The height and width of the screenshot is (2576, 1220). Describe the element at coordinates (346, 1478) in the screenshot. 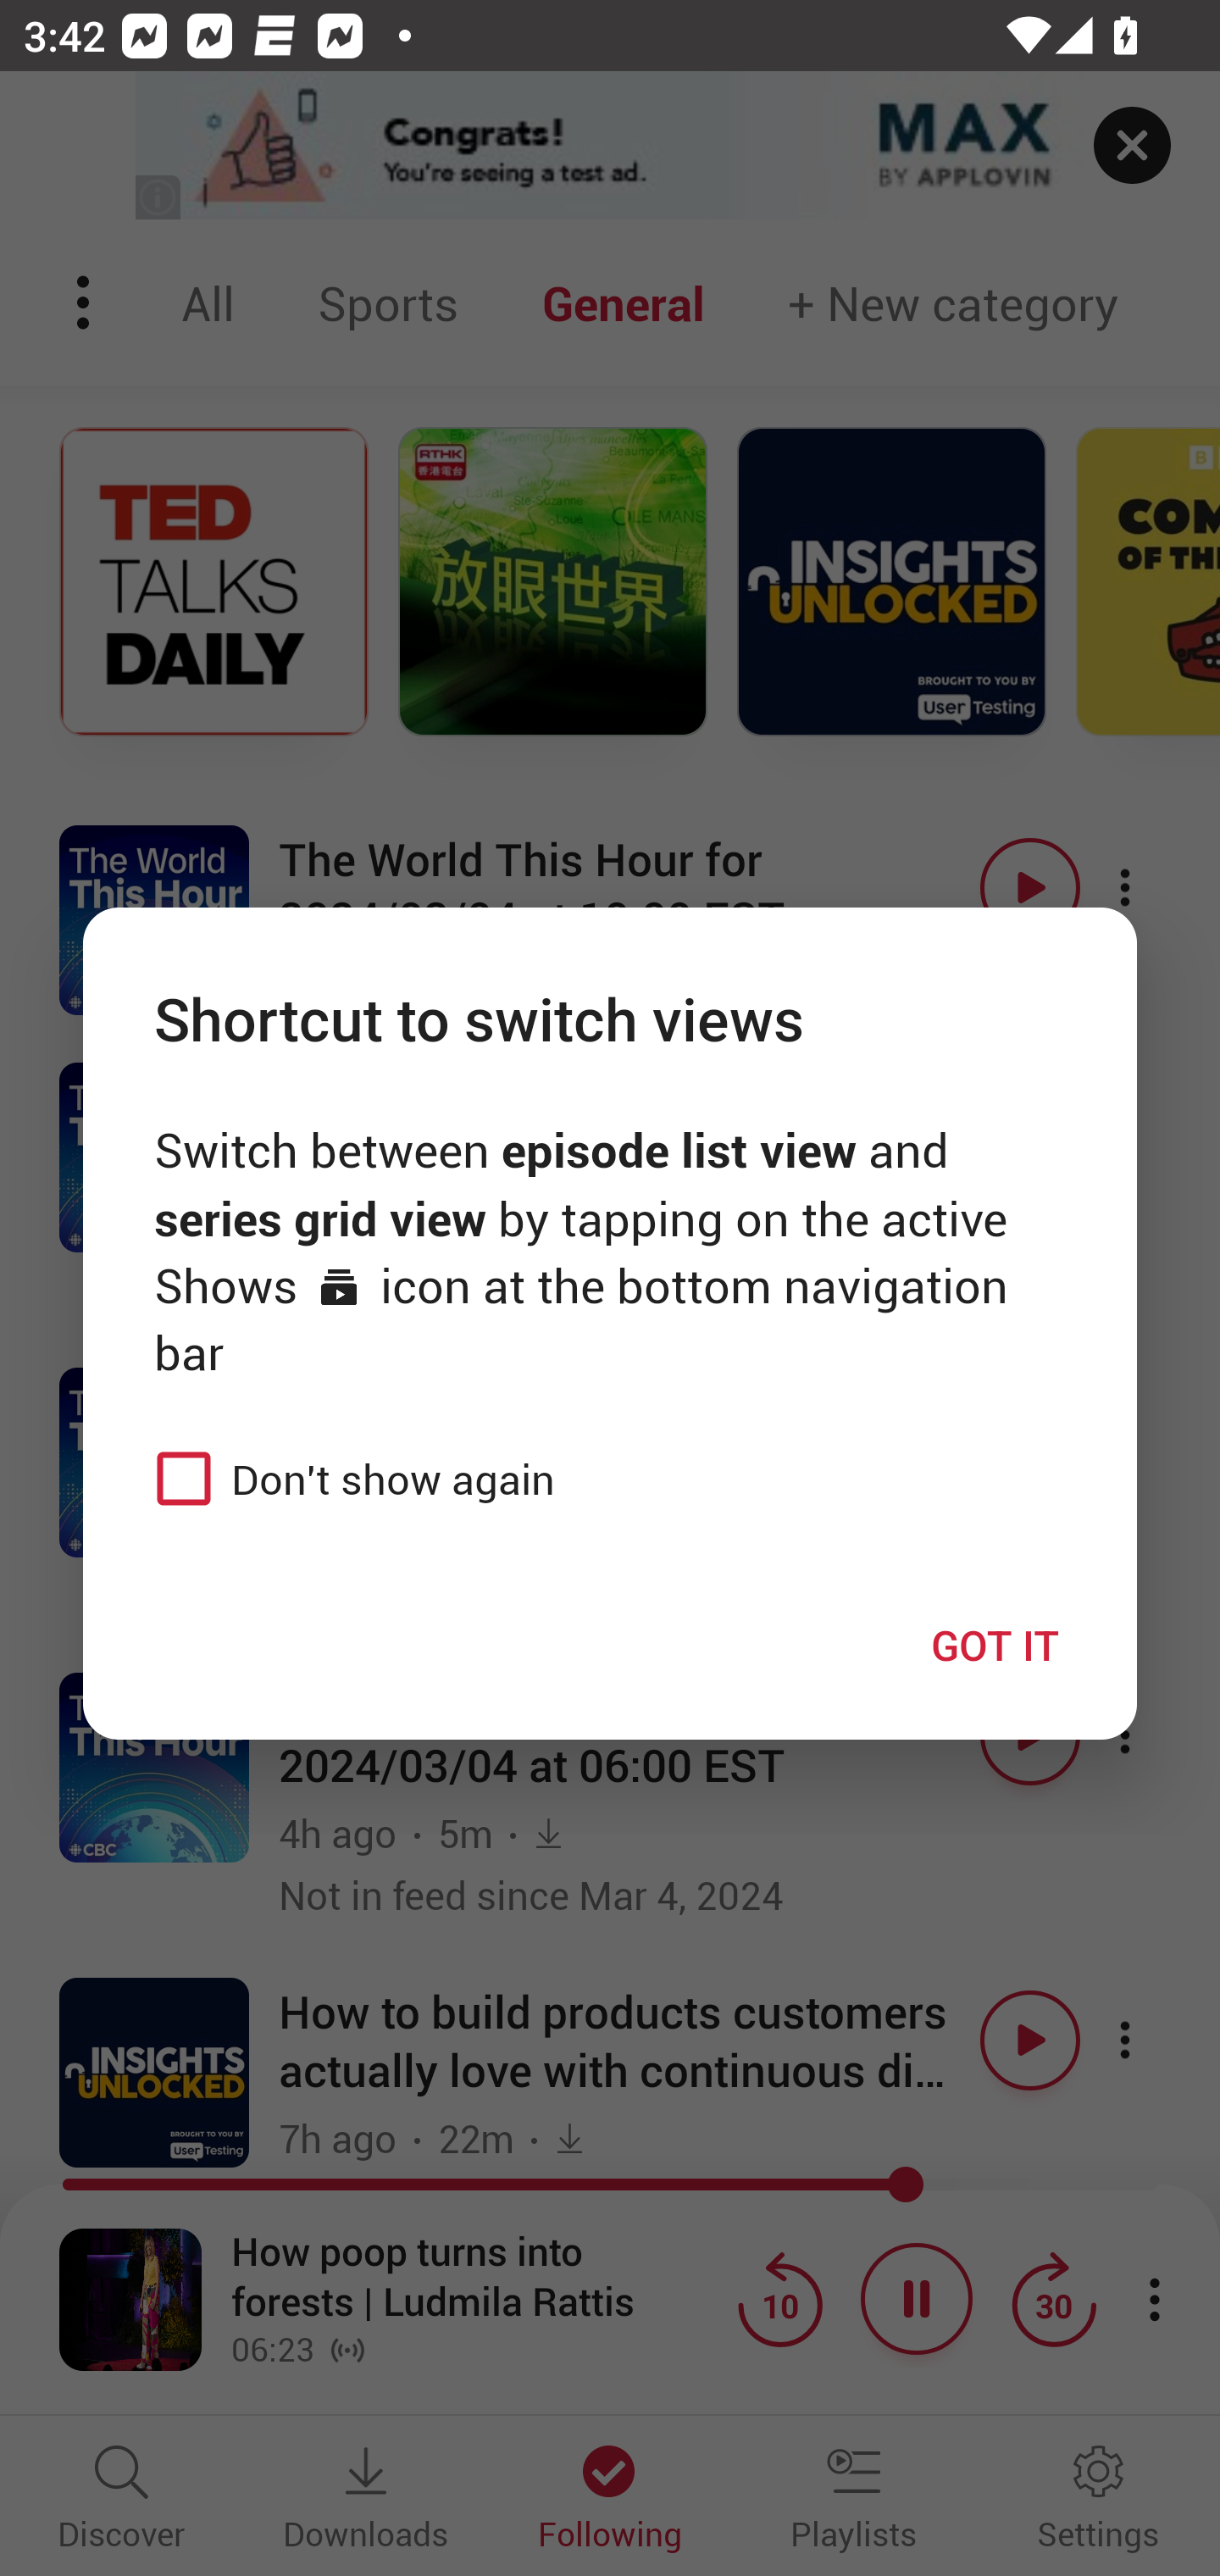

I see `Don't show again` at that location.